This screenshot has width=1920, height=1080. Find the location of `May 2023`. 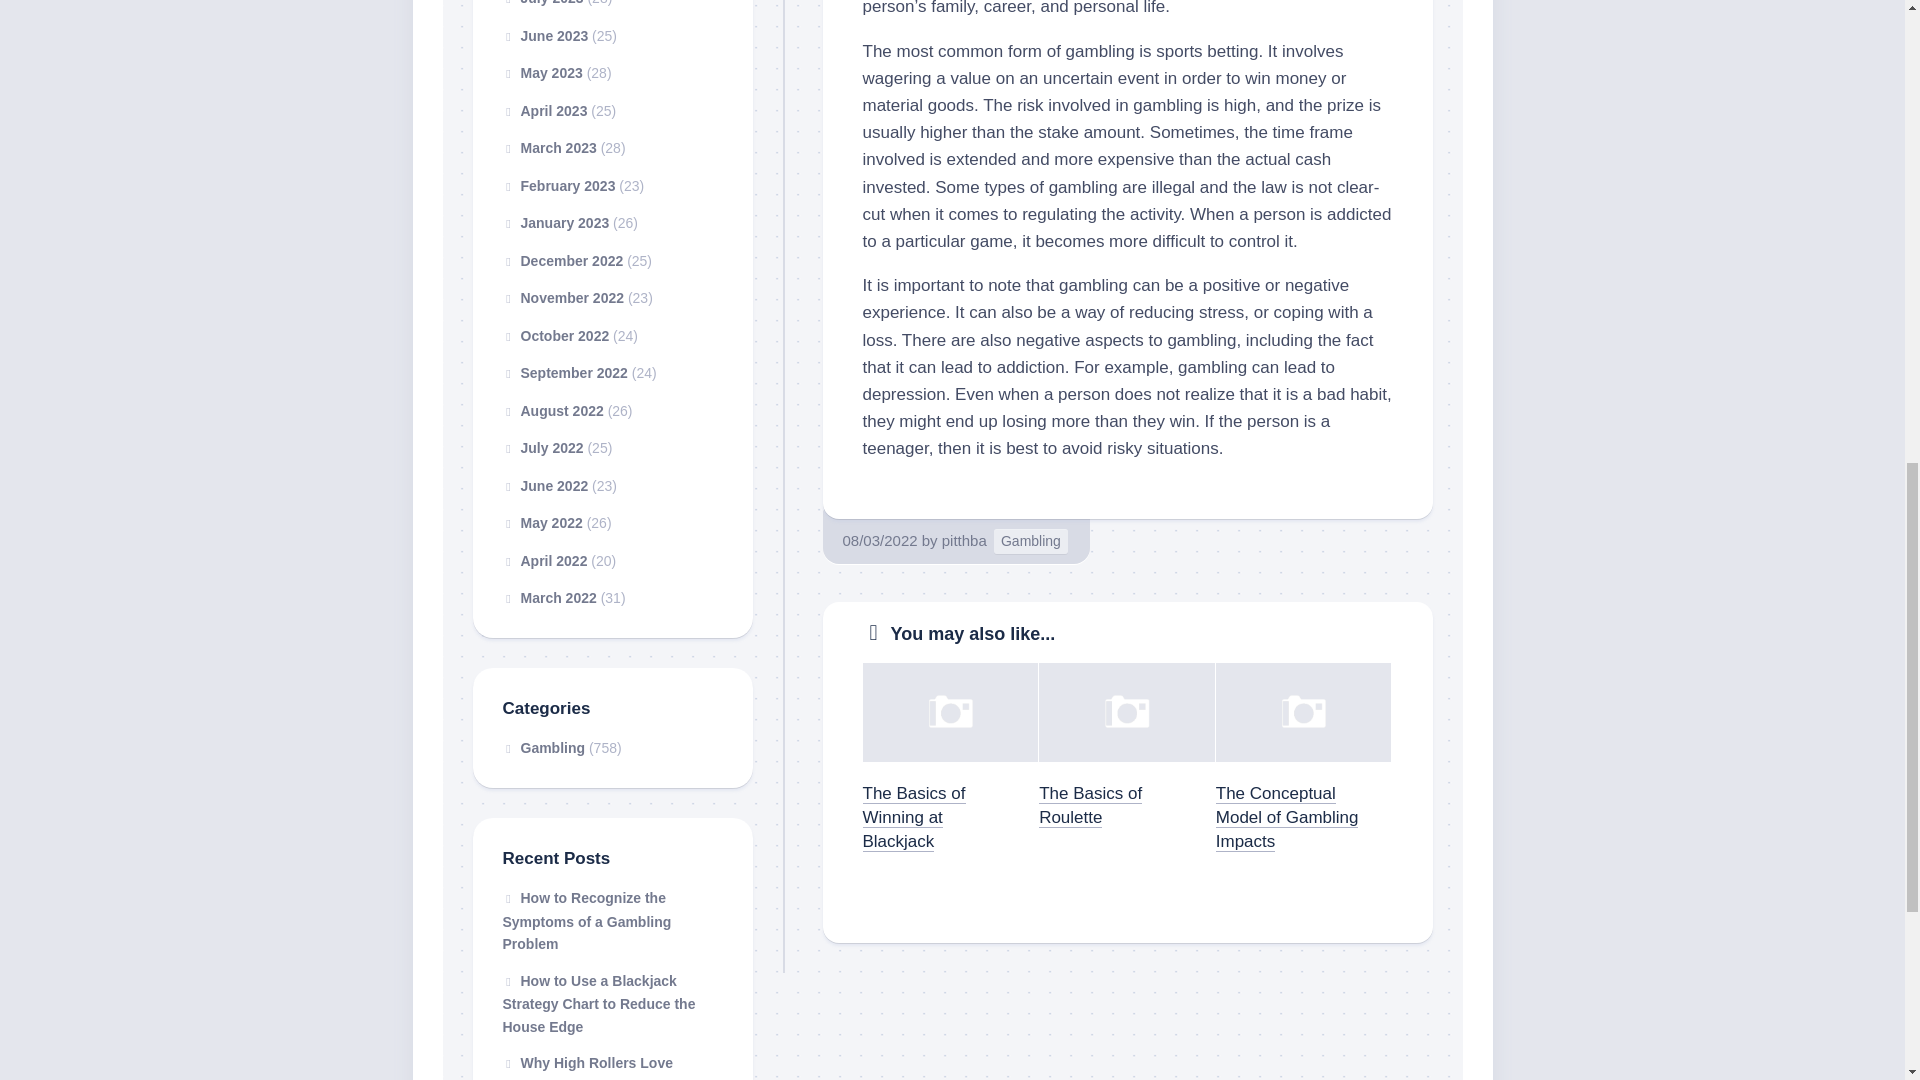

May 2023 is located at coordinates (541, 72).